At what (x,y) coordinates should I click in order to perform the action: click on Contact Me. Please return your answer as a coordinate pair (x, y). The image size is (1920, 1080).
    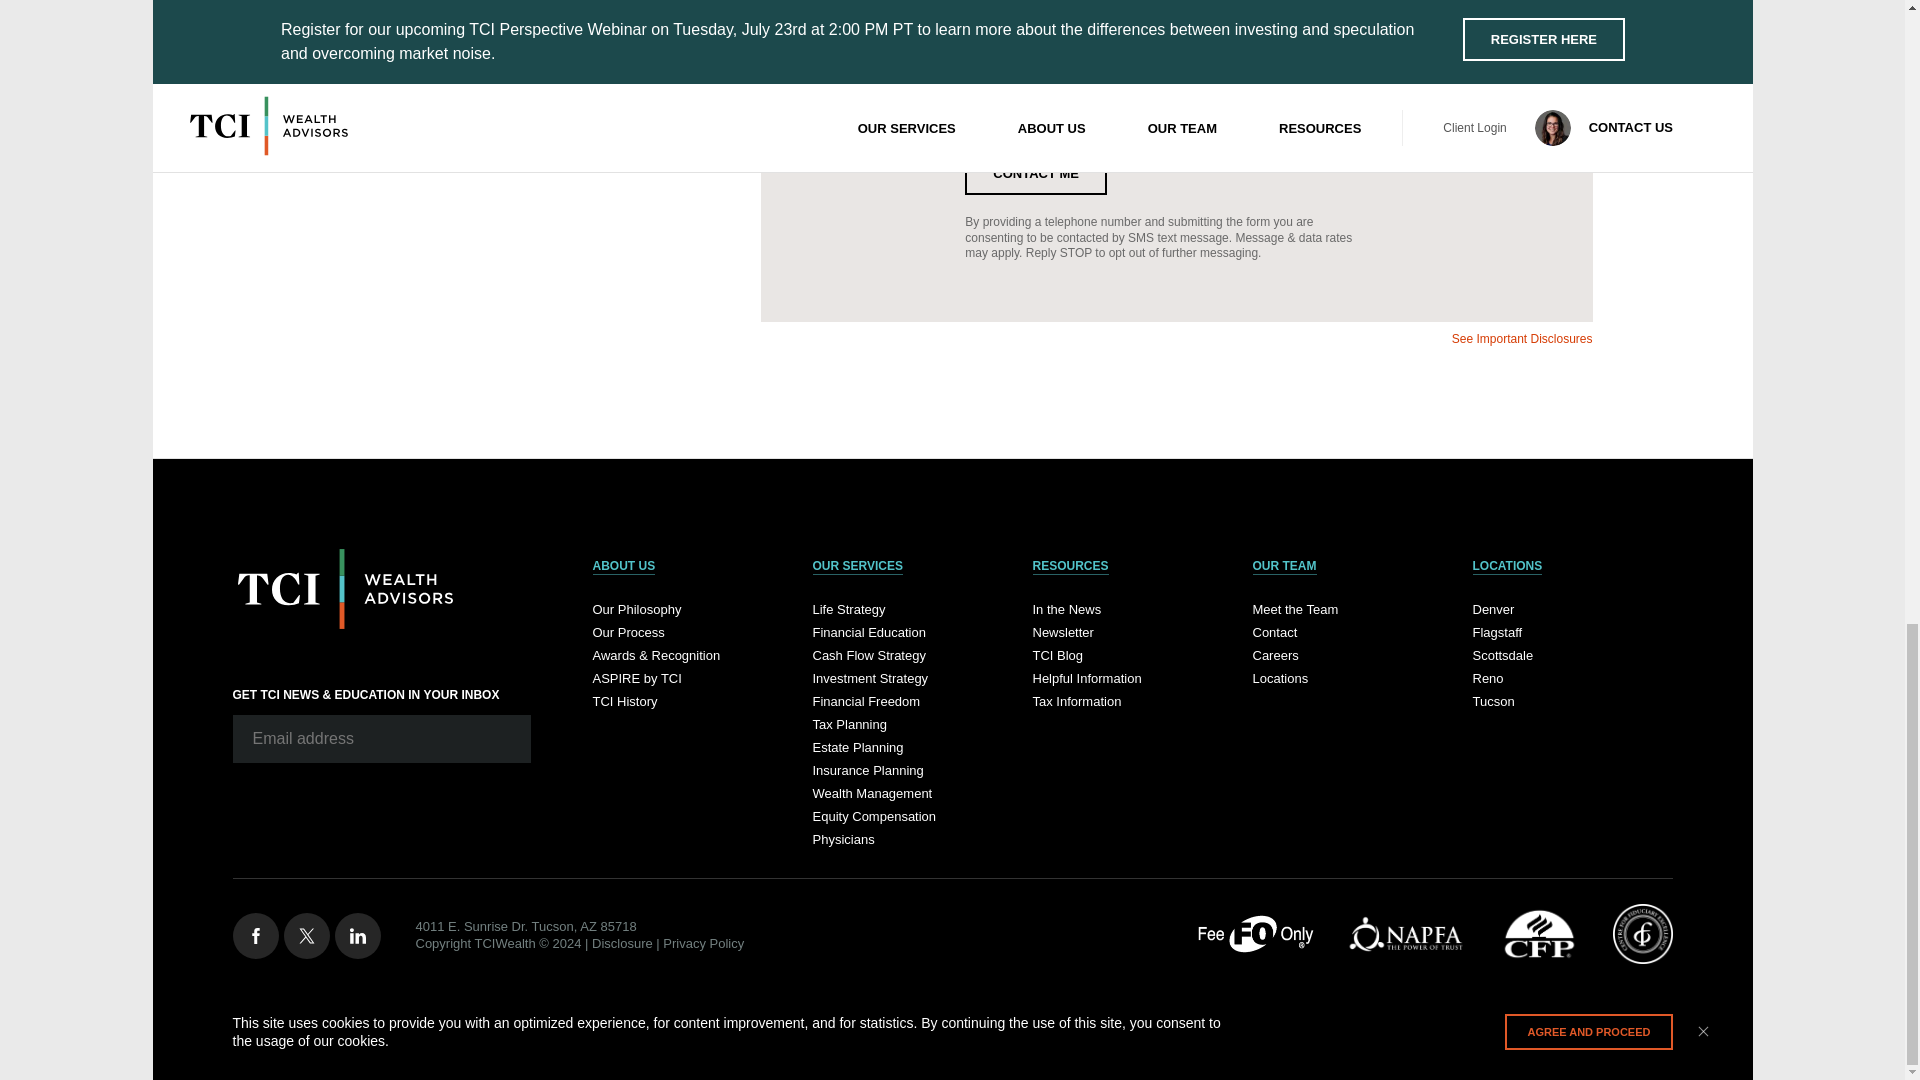
    Looking at the image, I should click on (1036, 174).